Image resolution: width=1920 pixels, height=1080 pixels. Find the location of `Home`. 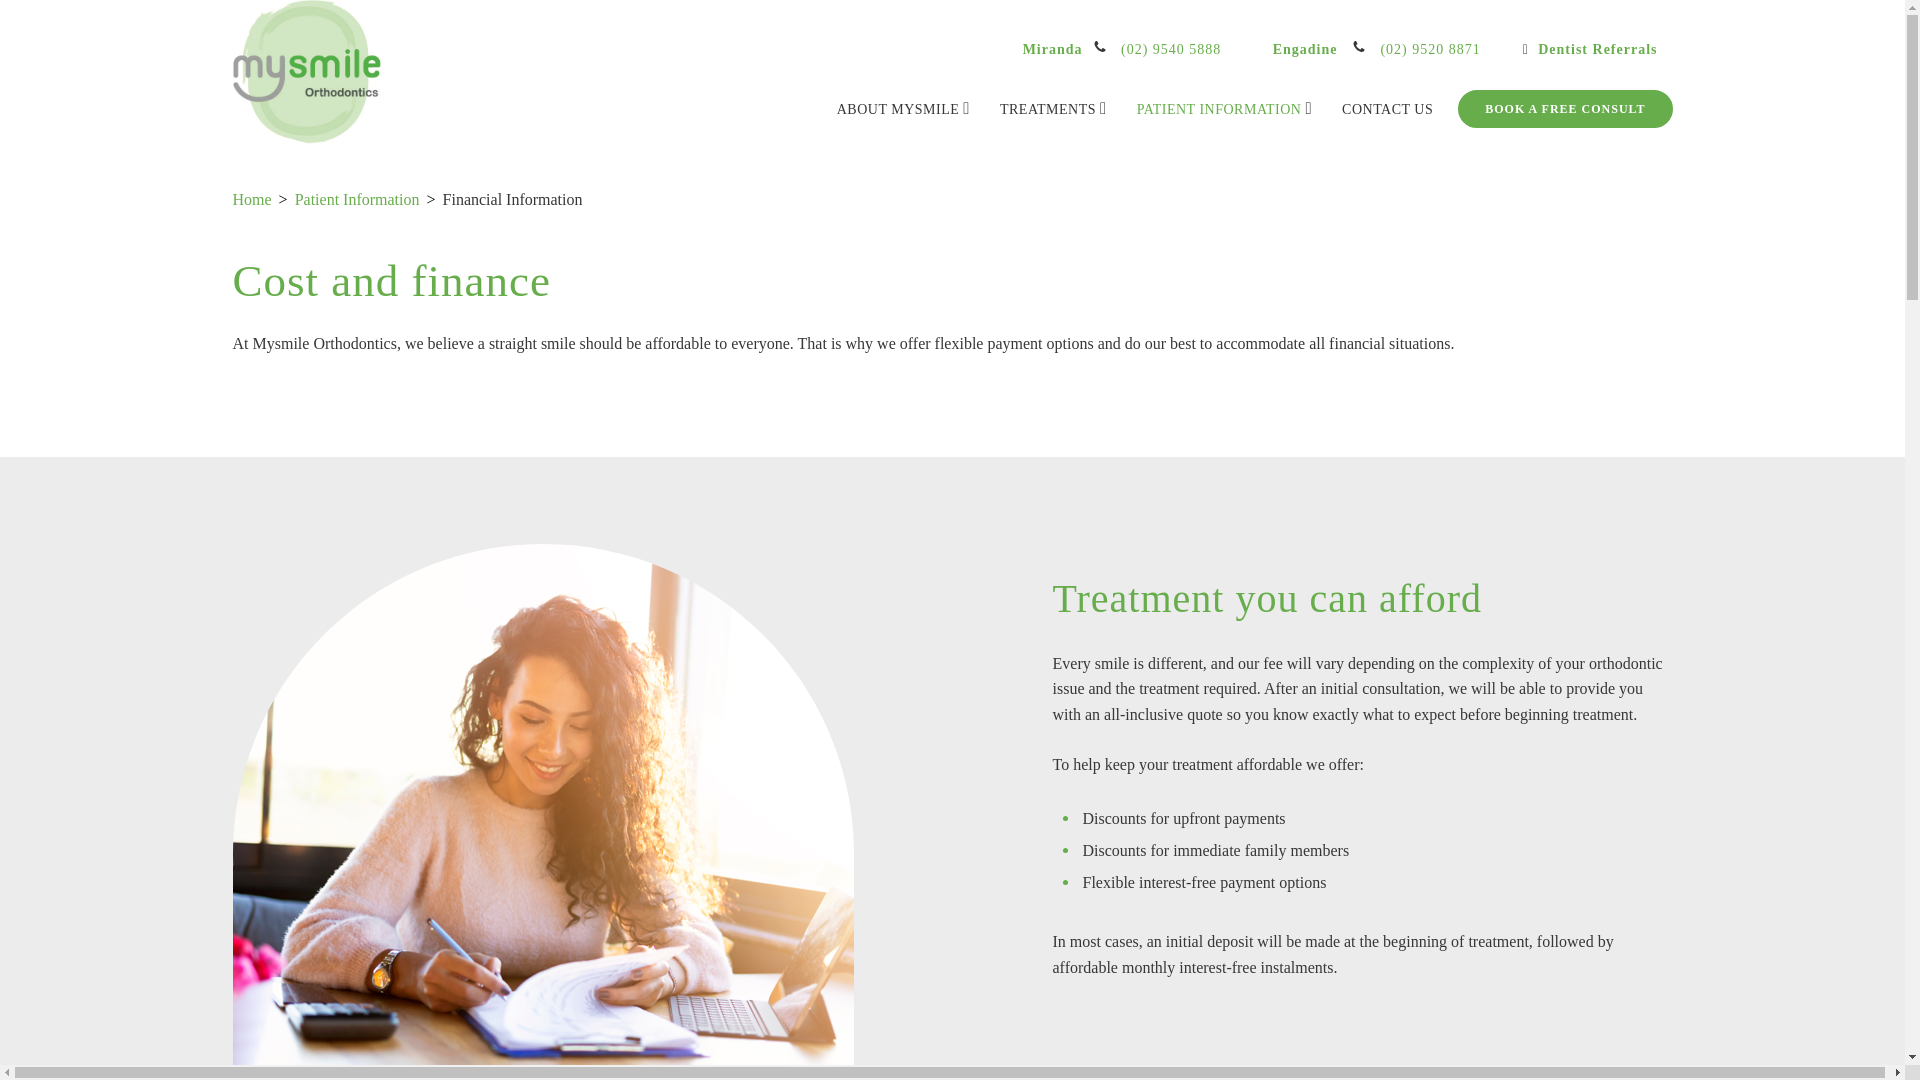

Home is located at coordinates (251, 200).